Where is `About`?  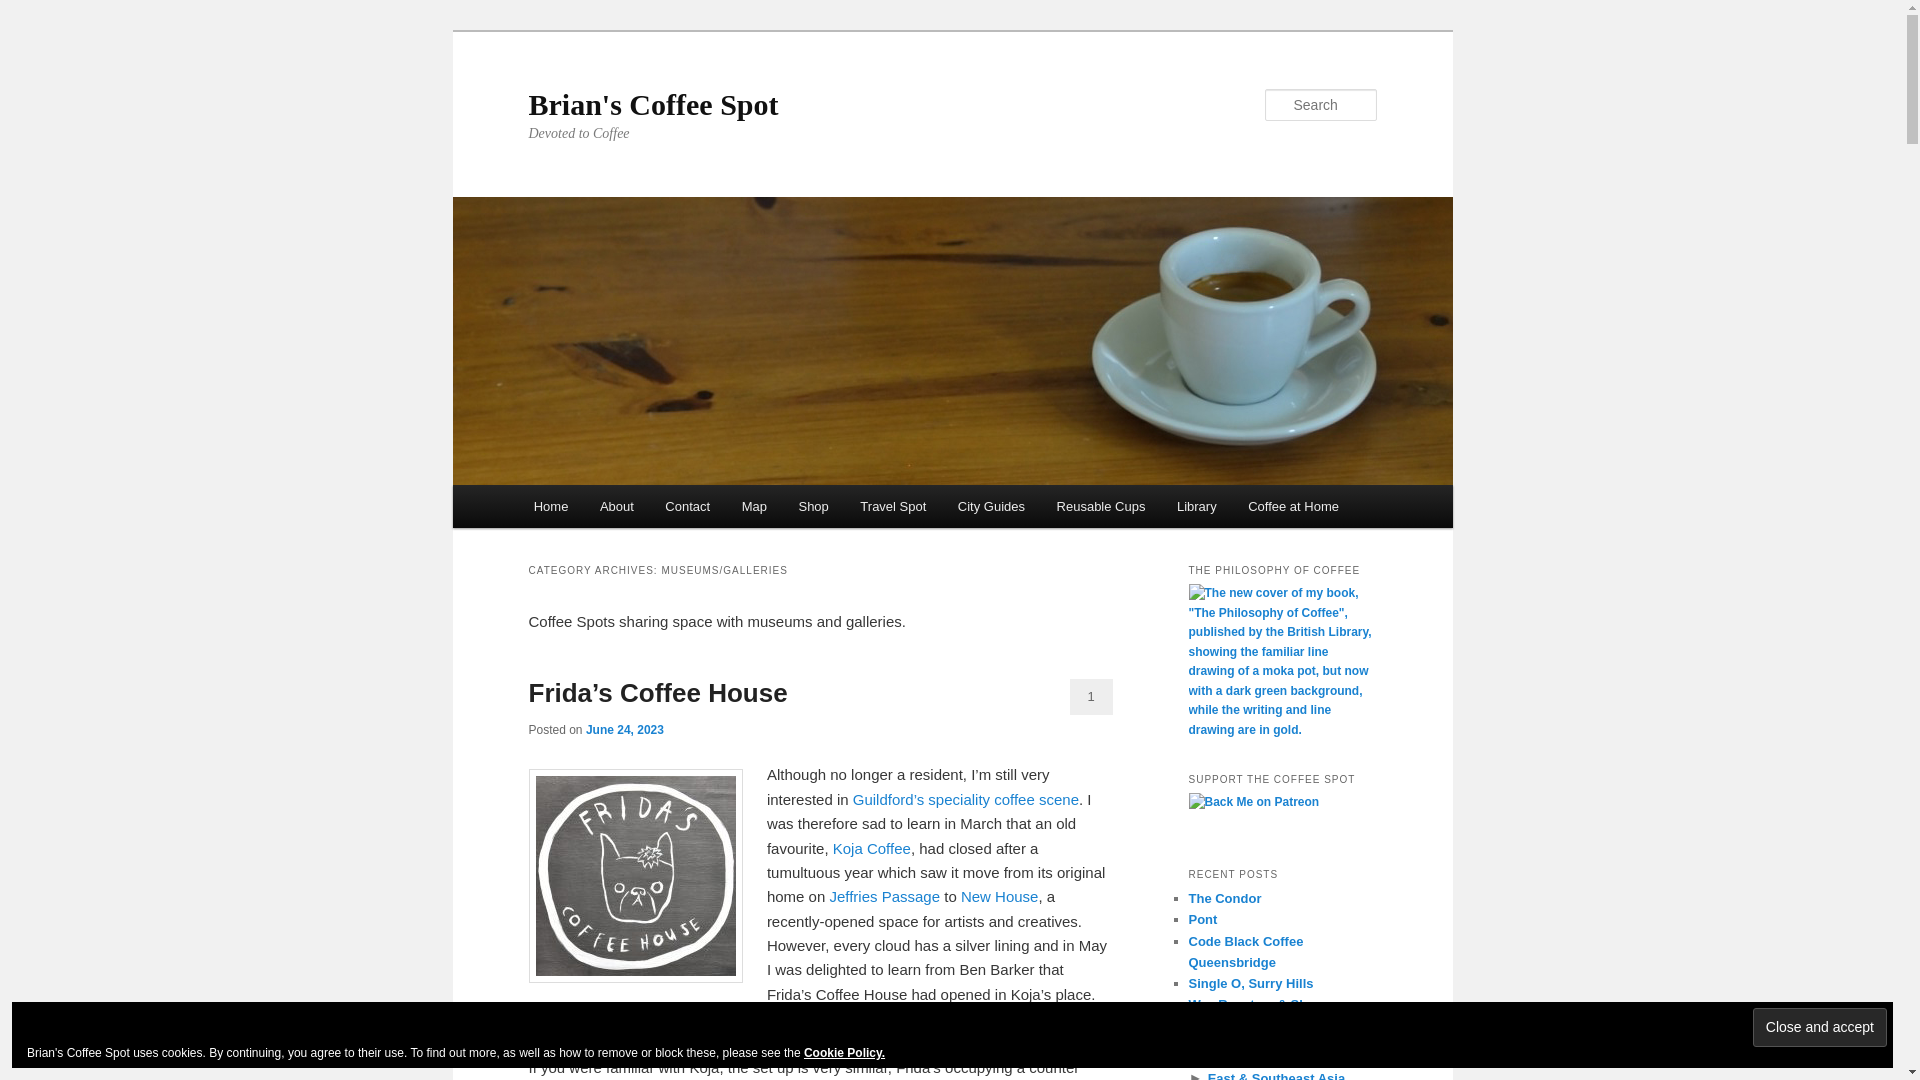 About is located at coordinates (616, 506).